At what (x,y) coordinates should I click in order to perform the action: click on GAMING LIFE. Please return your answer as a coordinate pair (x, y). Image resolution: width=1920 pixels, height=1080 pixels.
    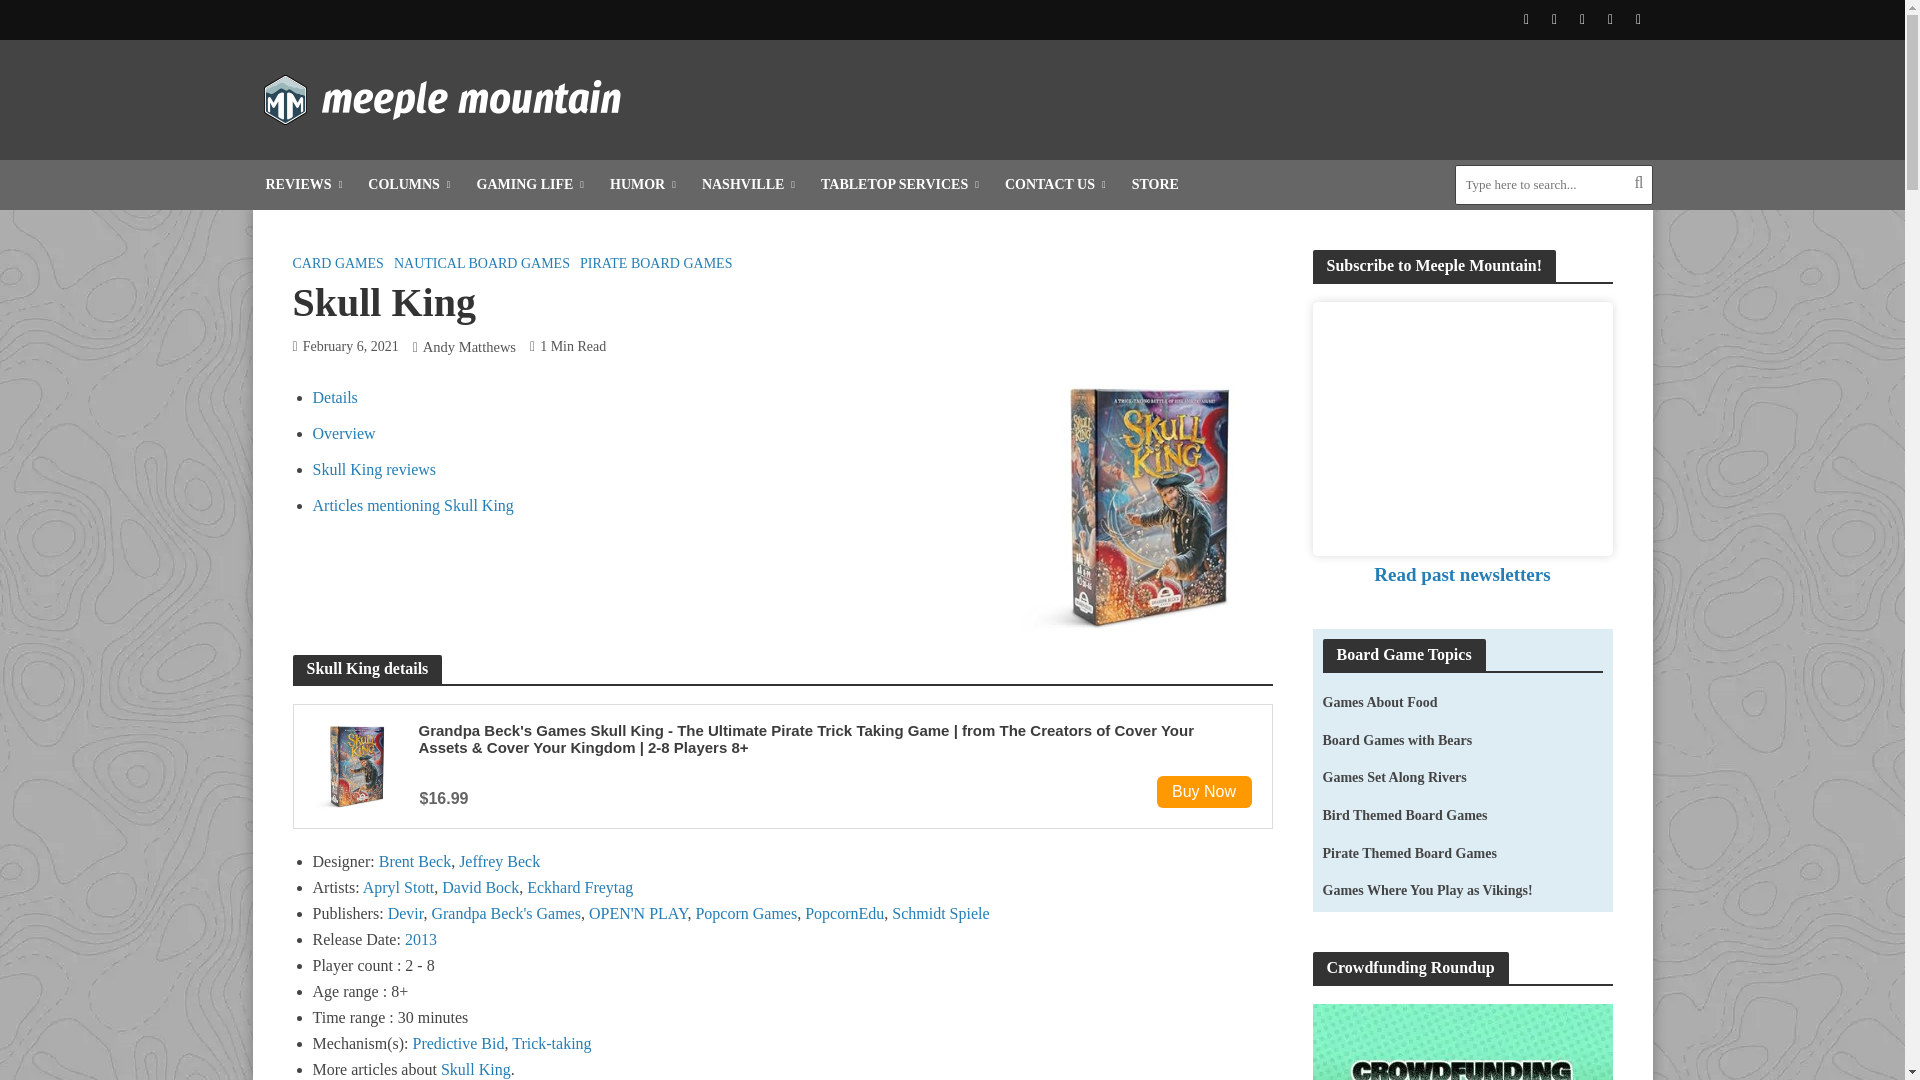
    Looking at the image, I should click on (530, 184).